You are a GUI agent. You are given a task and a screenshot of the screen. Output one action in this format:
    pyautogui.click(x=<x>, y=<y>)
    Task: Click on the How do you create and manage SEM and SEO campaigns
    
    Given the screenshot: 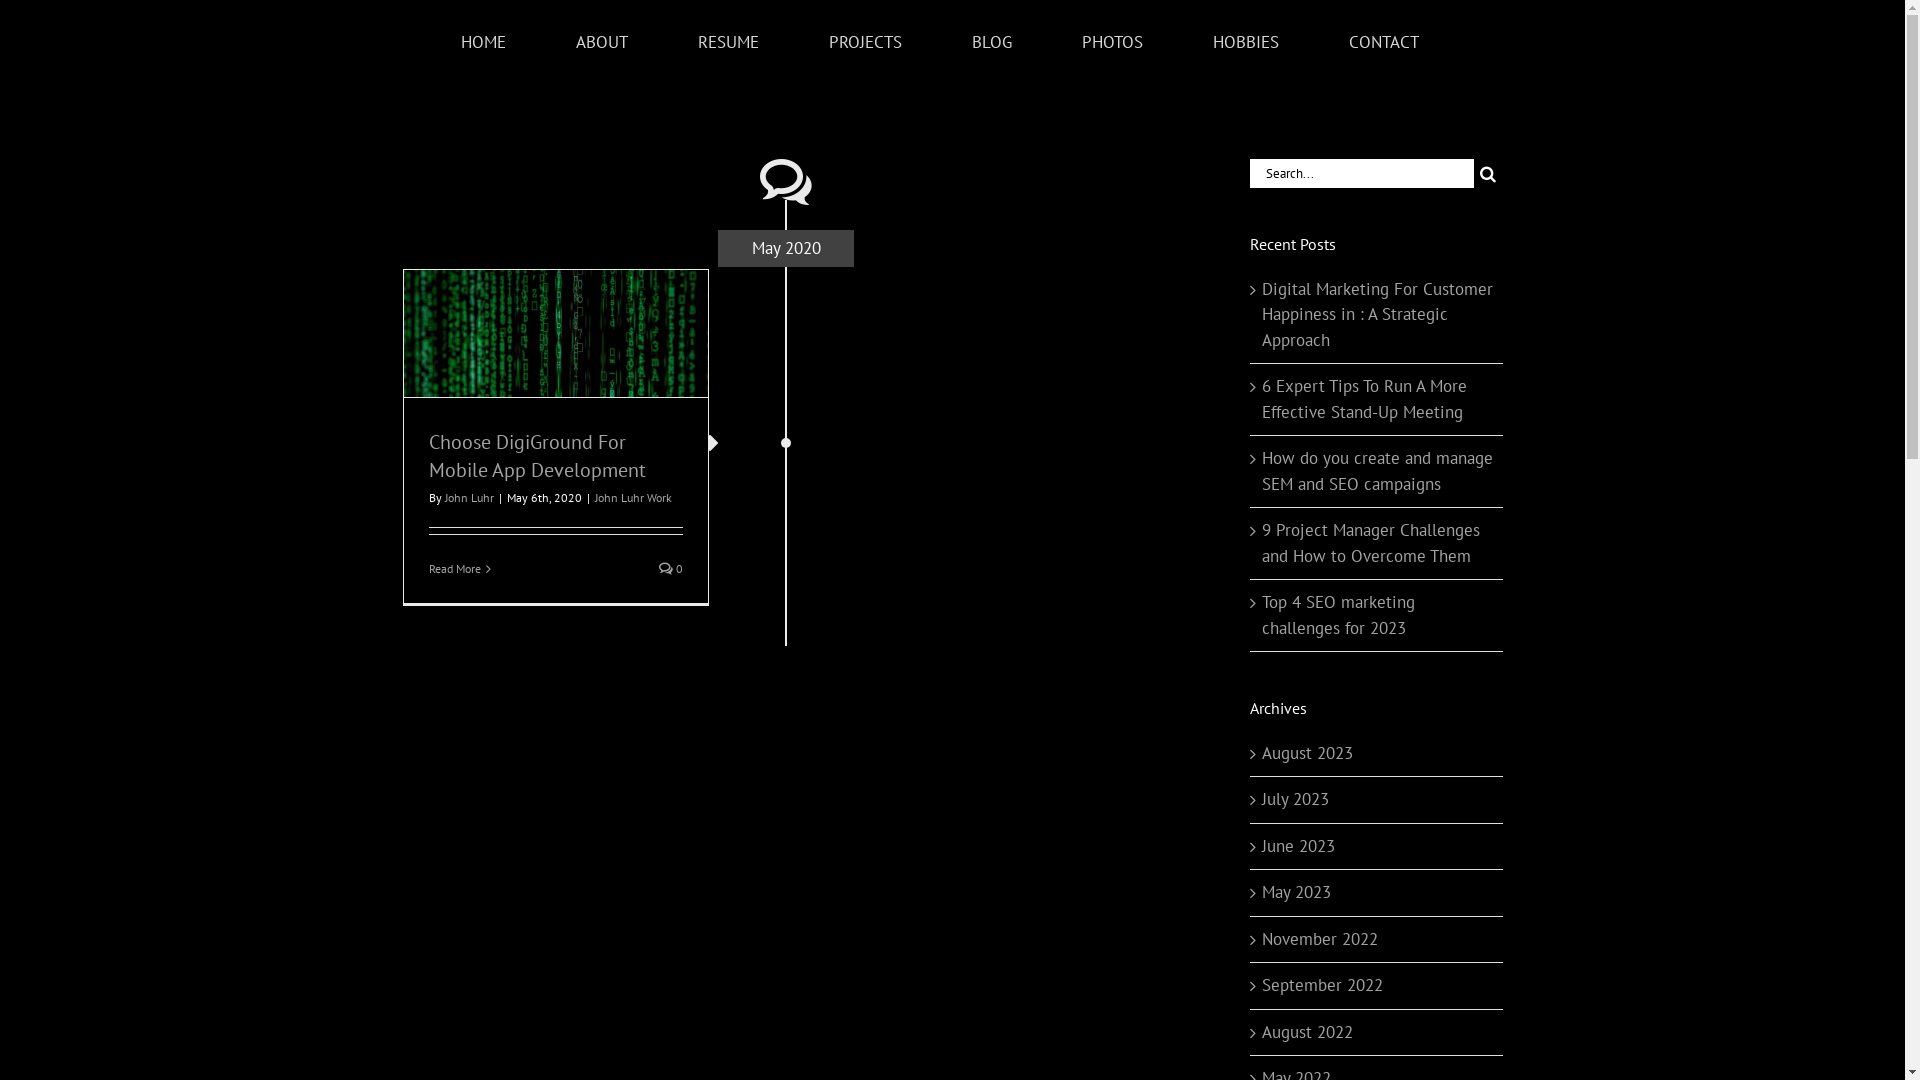 What is the action you would take?
    pyautogui.click(x=1378, y=470)
    